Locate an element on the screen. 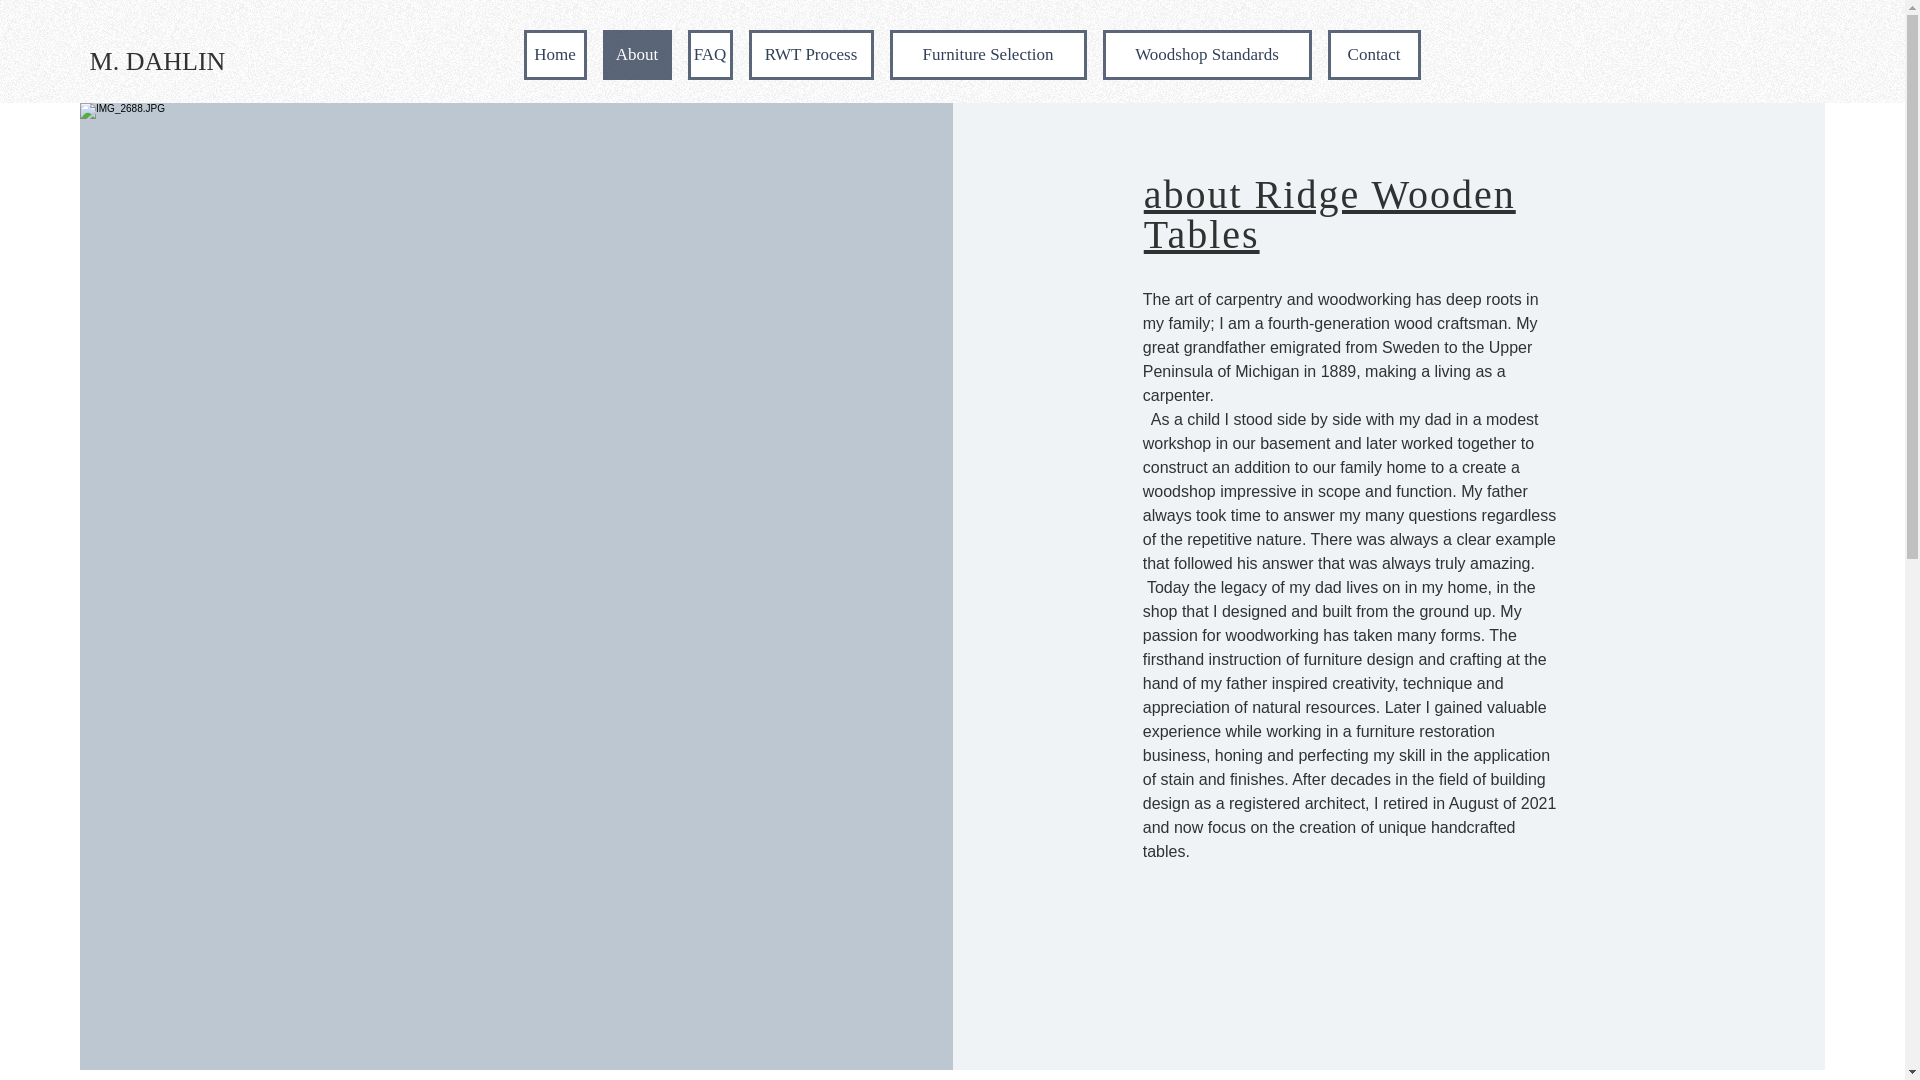  Furniture Selection is located at coordinates (988, 54).